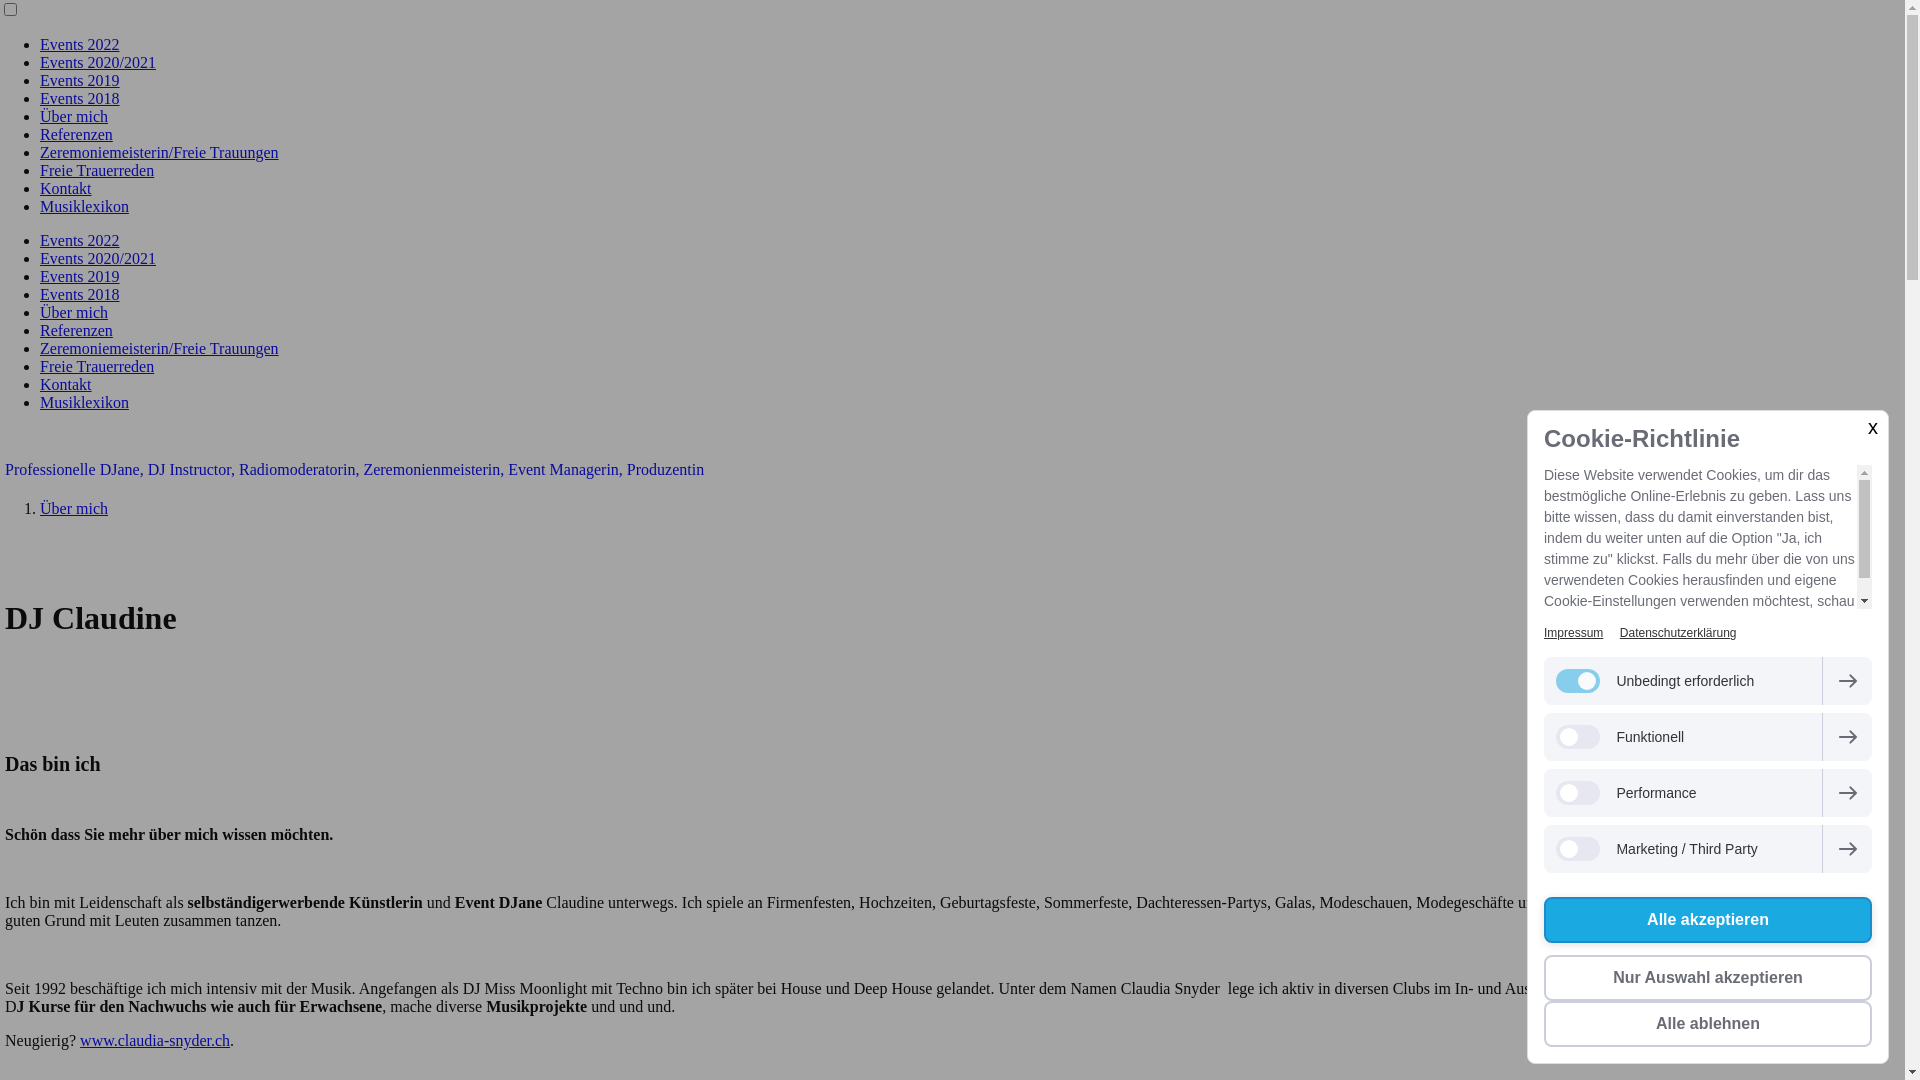 The image size is (1920, 1080). What do you see at coordinates (160, 152) in the screenshot?
I see `Zeremoniemeisterin/Freie Trauungen` at bounding box center [160, 152].